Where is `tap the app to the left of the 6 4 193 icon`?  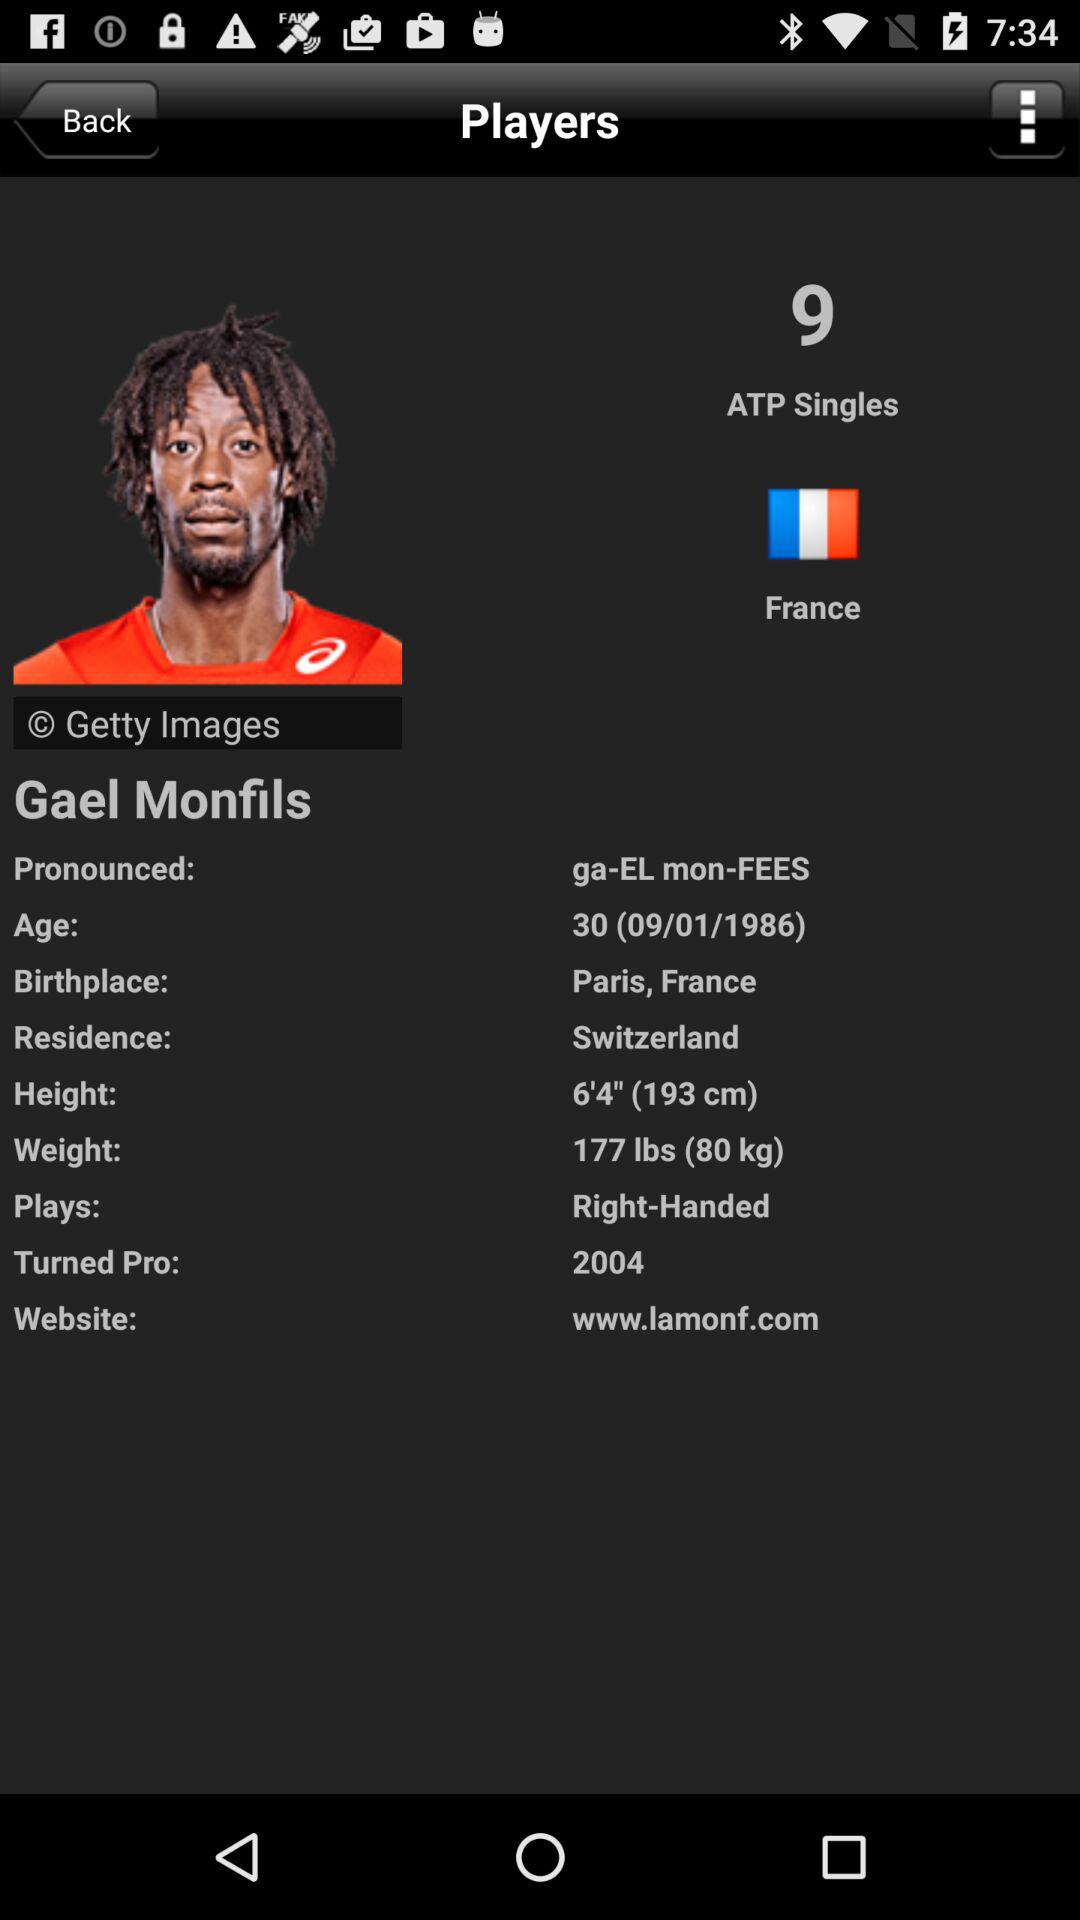 tap the app to the left of the 6 4 193 icon is located at coordinates (292, 1148).